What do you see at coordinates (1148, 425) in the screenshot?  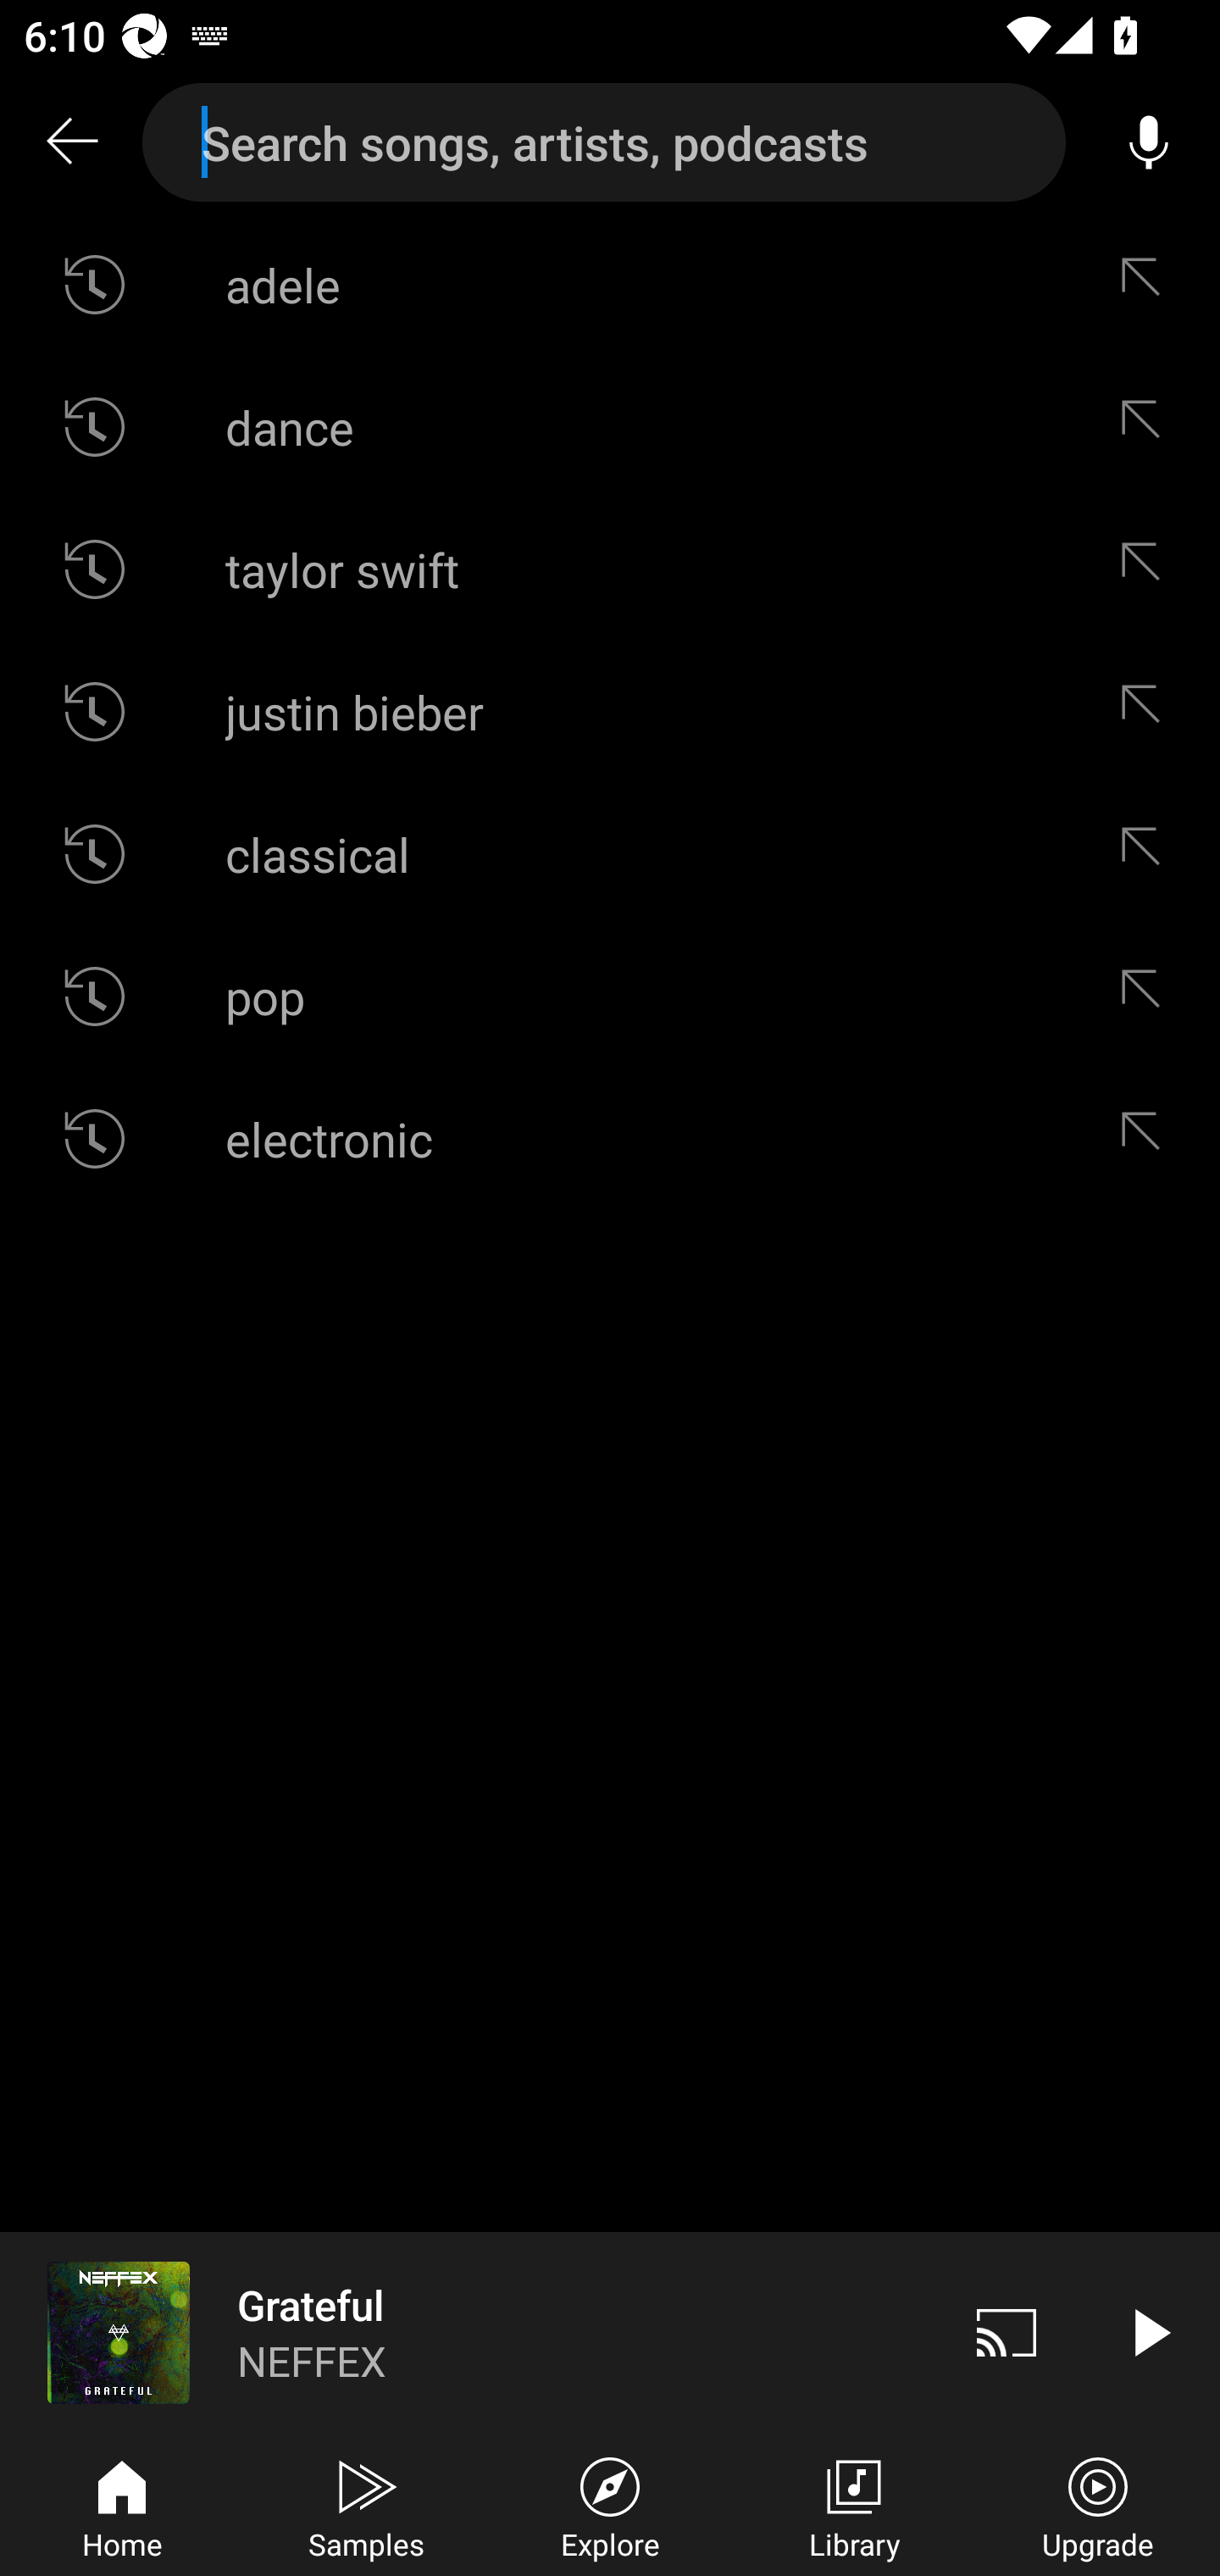 I see `Edit suggestion dance` at bounding box center [1148, 425].